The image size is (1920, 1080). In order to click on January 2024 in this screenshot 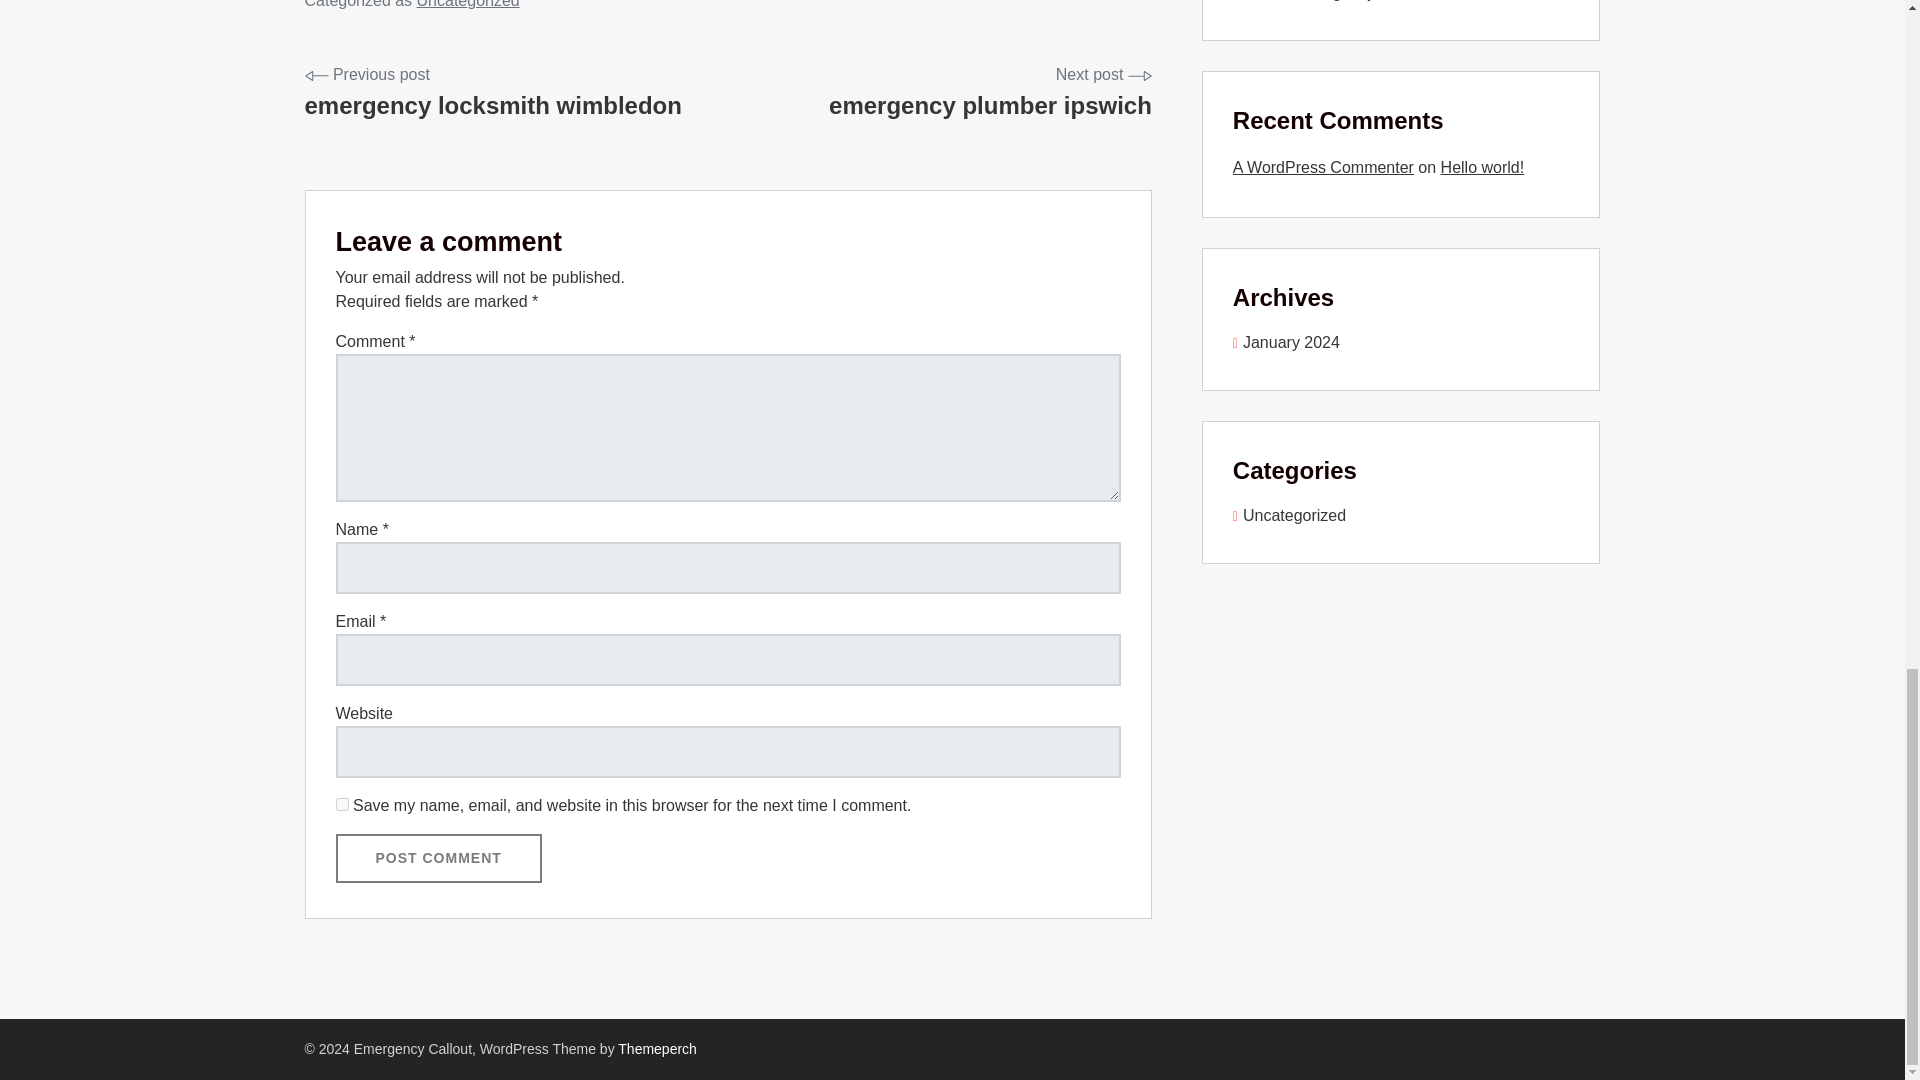, I will do `click(438, 858)`.